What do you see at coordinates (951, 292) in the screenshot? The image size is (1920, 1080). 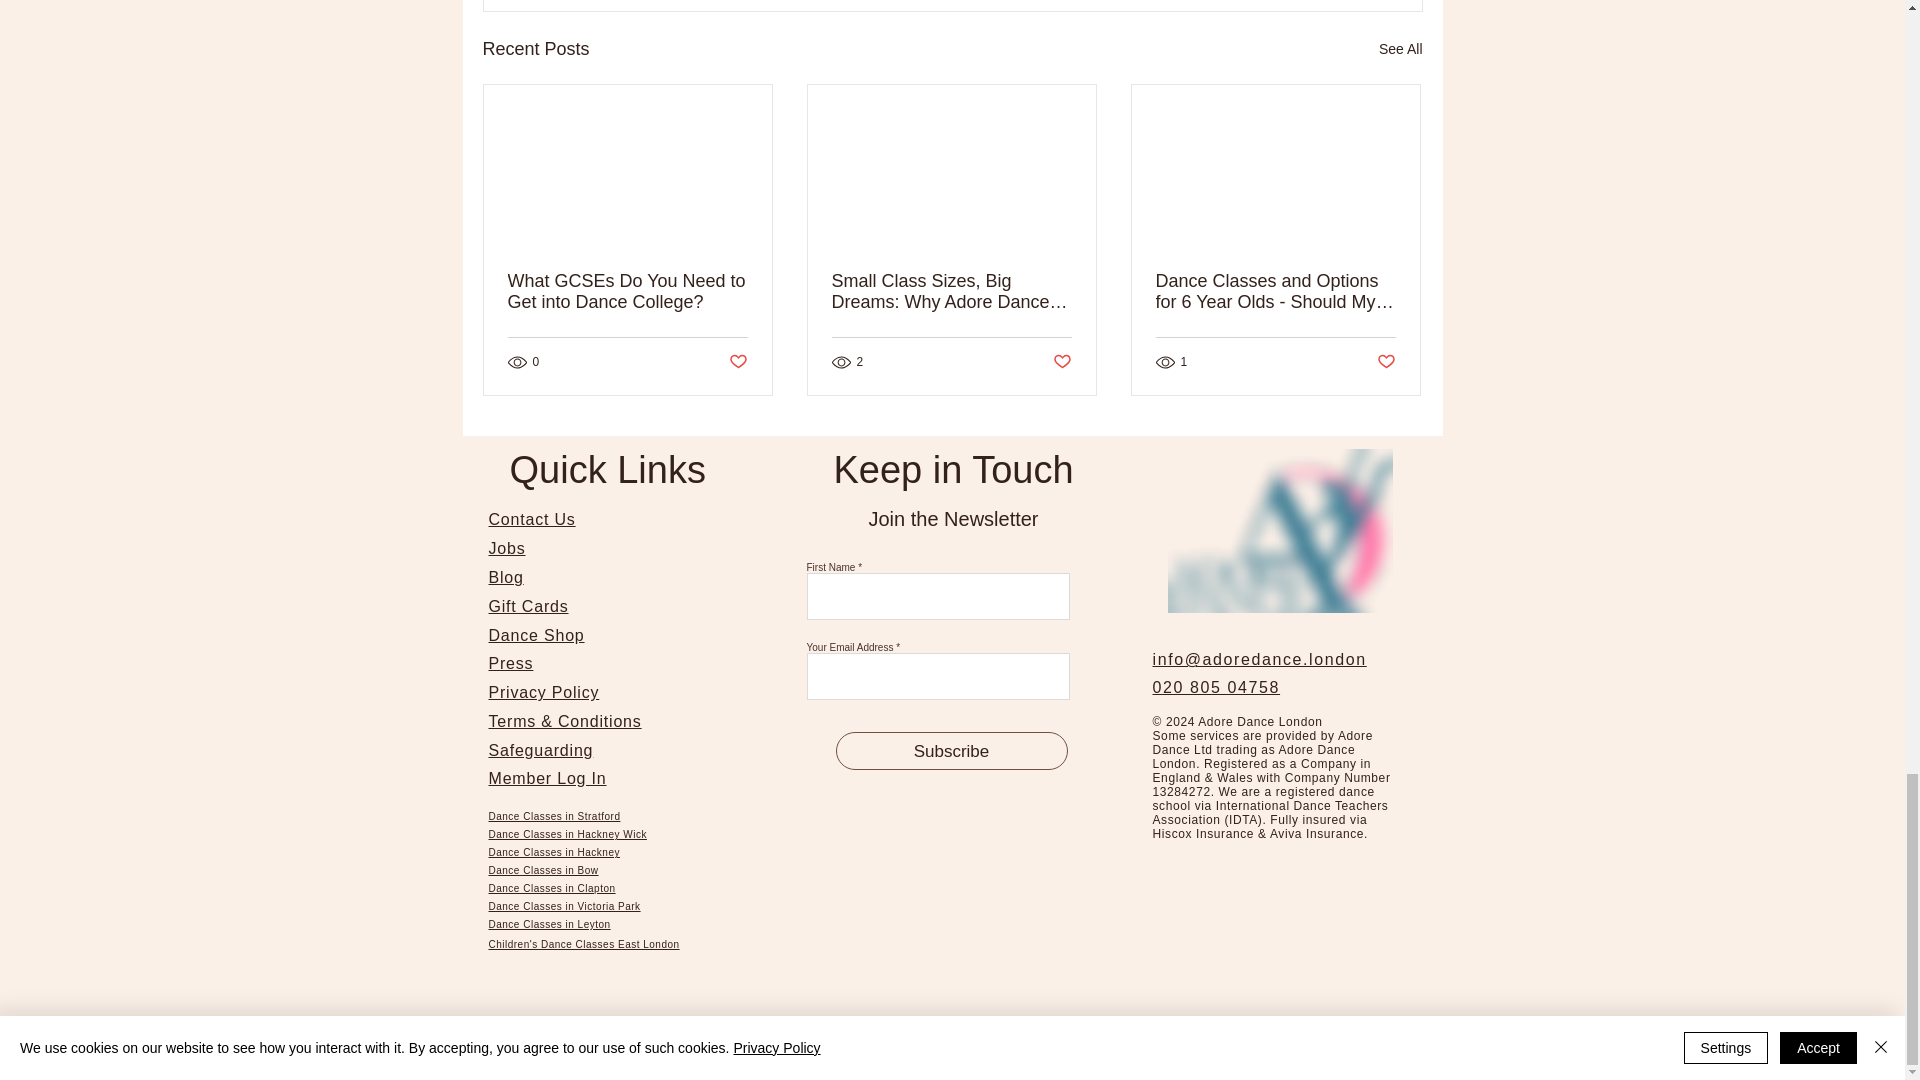 I see `Small Class Sizes, Big Dreams: Why Adore Dance is Different` at bounding box center [951, 292].